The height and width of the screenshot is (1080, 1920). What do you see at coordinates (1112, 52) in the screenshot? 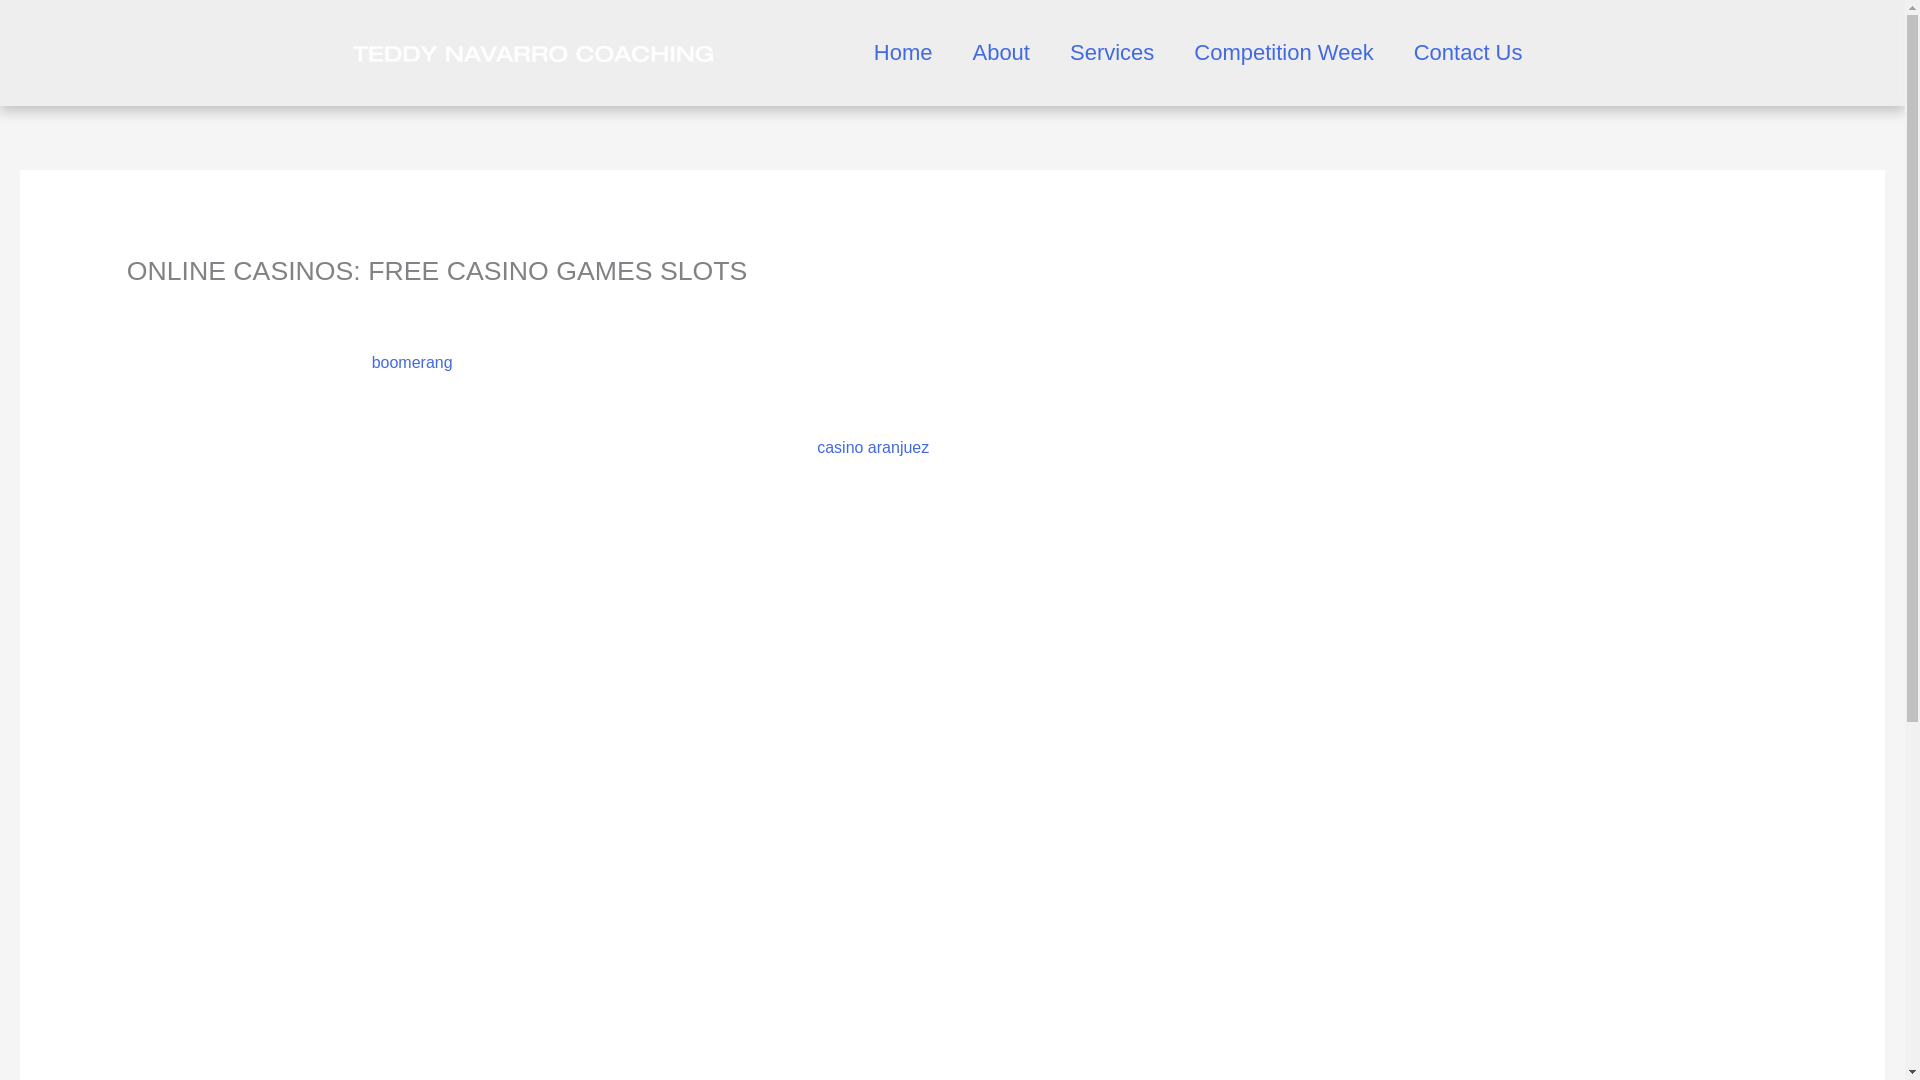
I see `Services` at bounding box center [1112, 52].